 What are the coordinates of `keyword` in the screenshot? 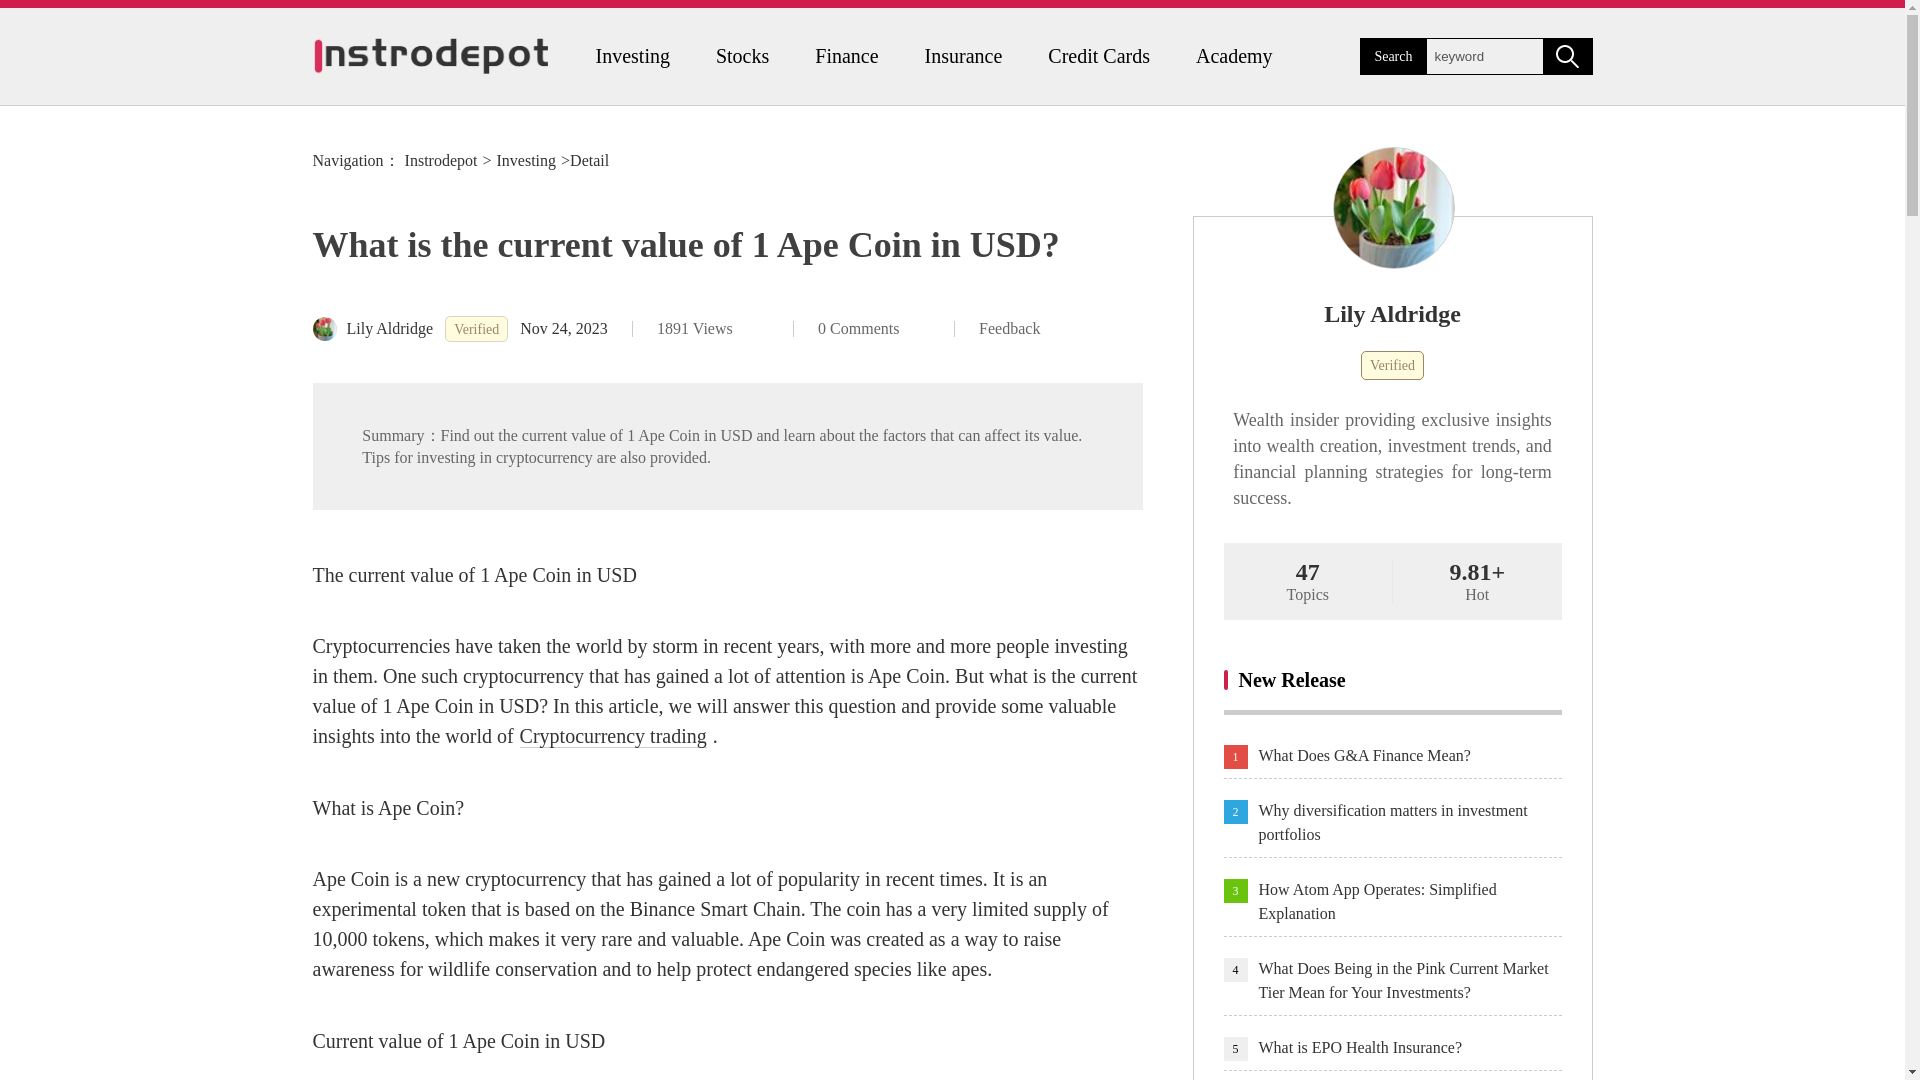 It's located at (1484, 56).